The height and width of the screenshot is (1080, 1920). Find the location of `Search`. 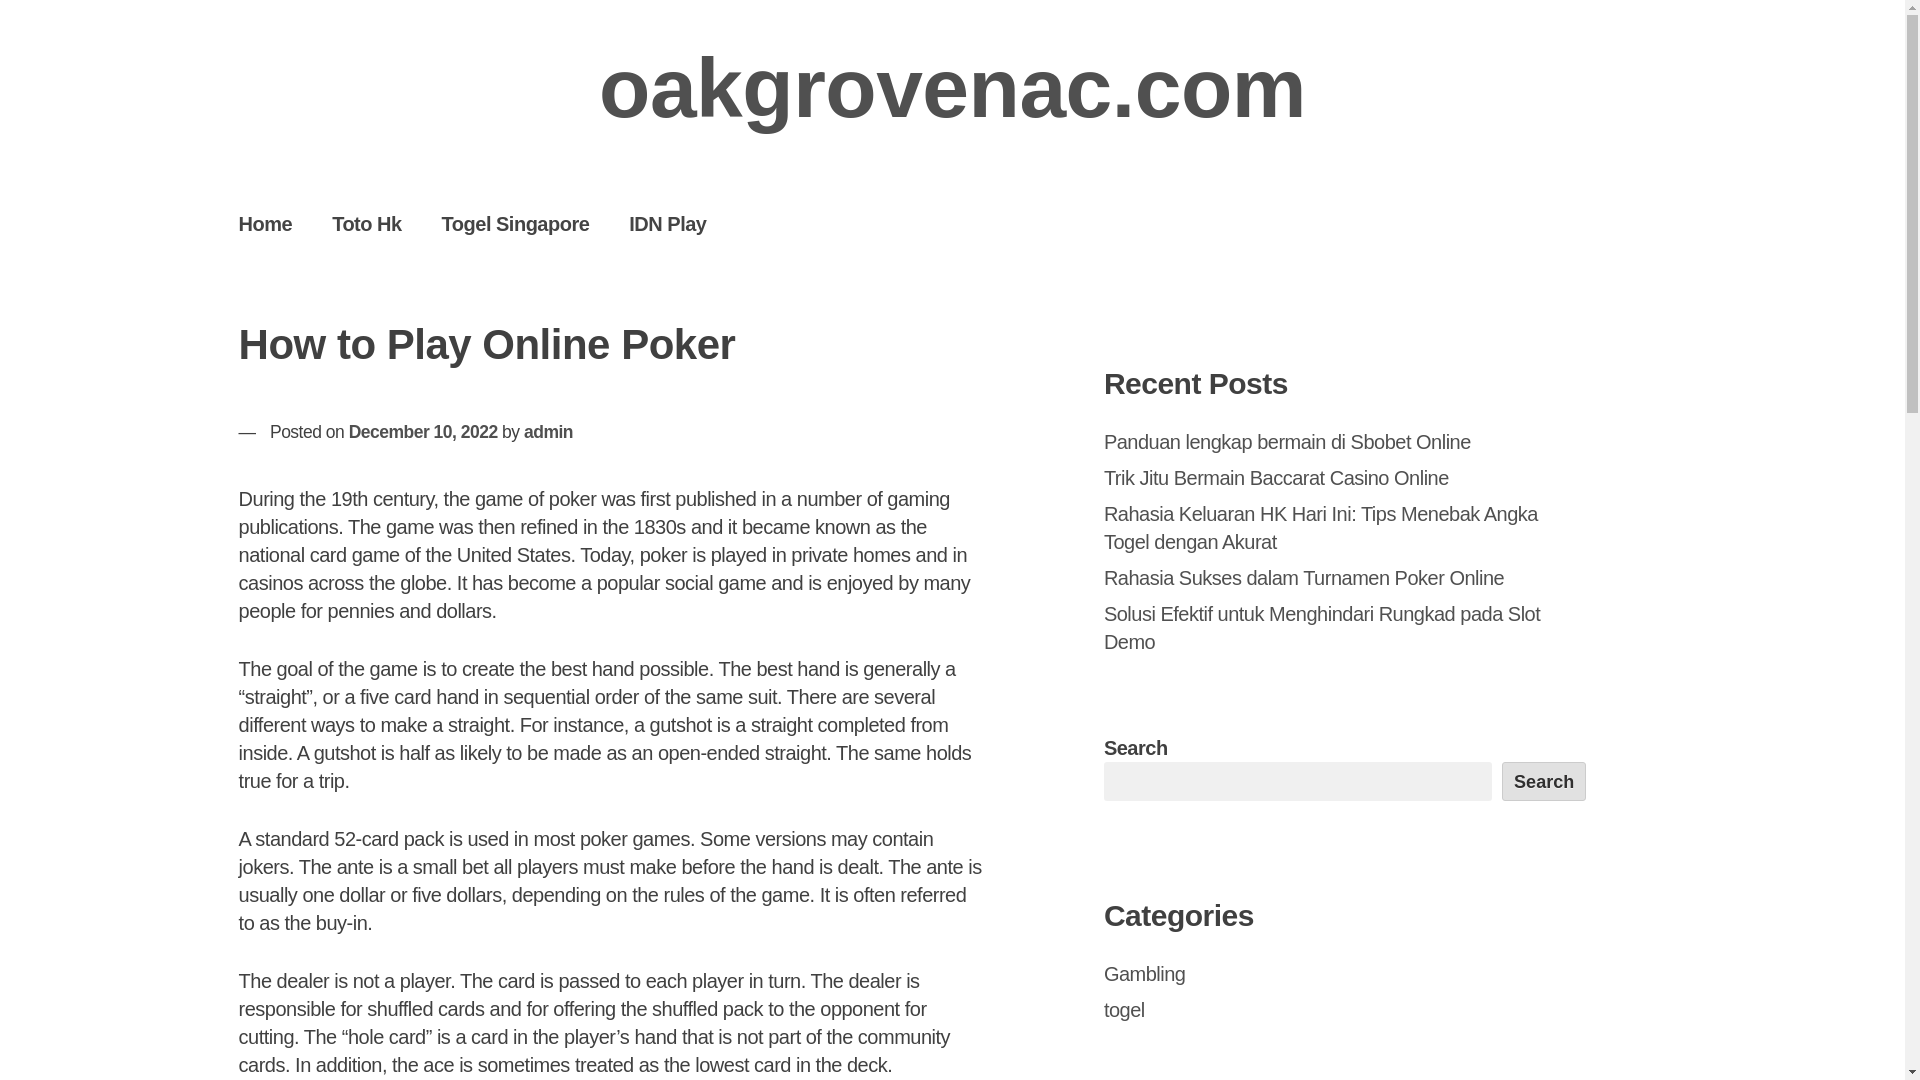

Search is located at coordinates (1544, 781).